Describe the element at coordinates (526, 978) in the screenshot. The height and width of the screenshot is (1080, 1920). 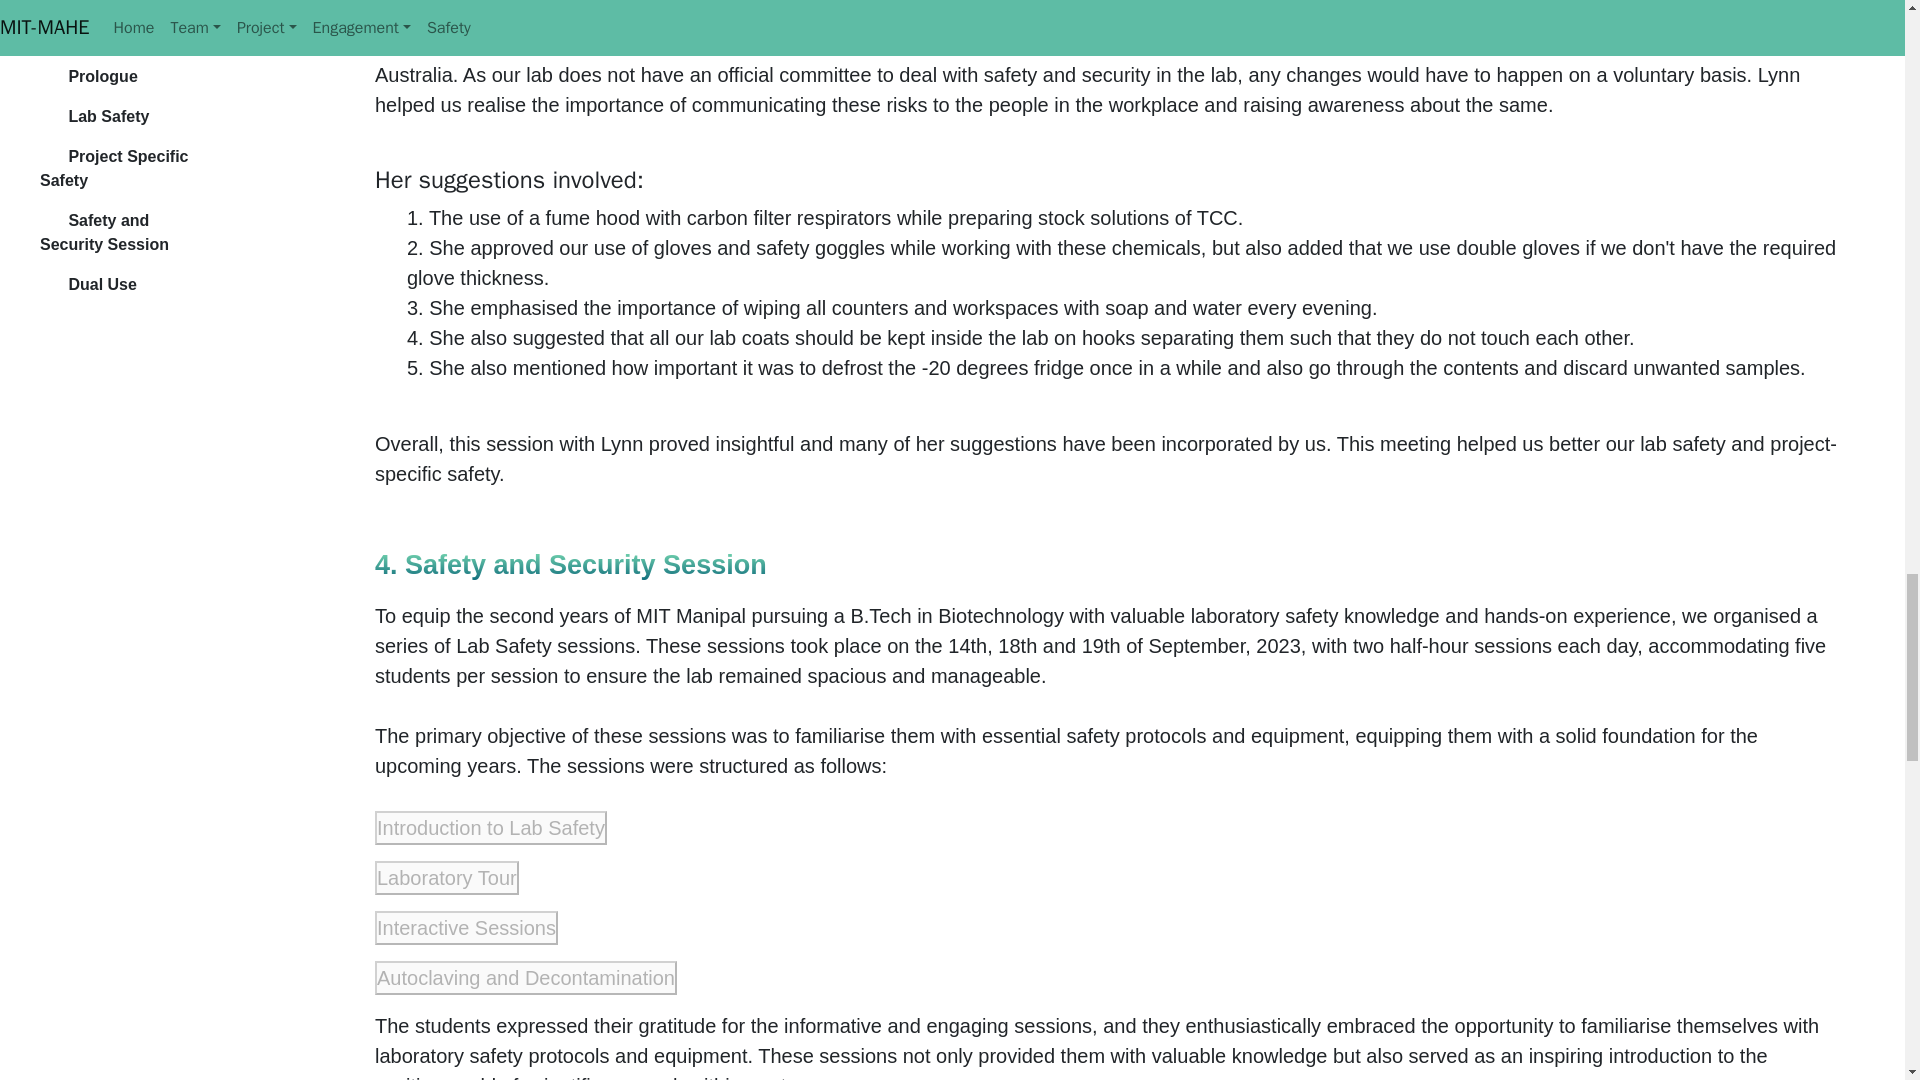
I see `Autoclaving and Decontamination` at that location.